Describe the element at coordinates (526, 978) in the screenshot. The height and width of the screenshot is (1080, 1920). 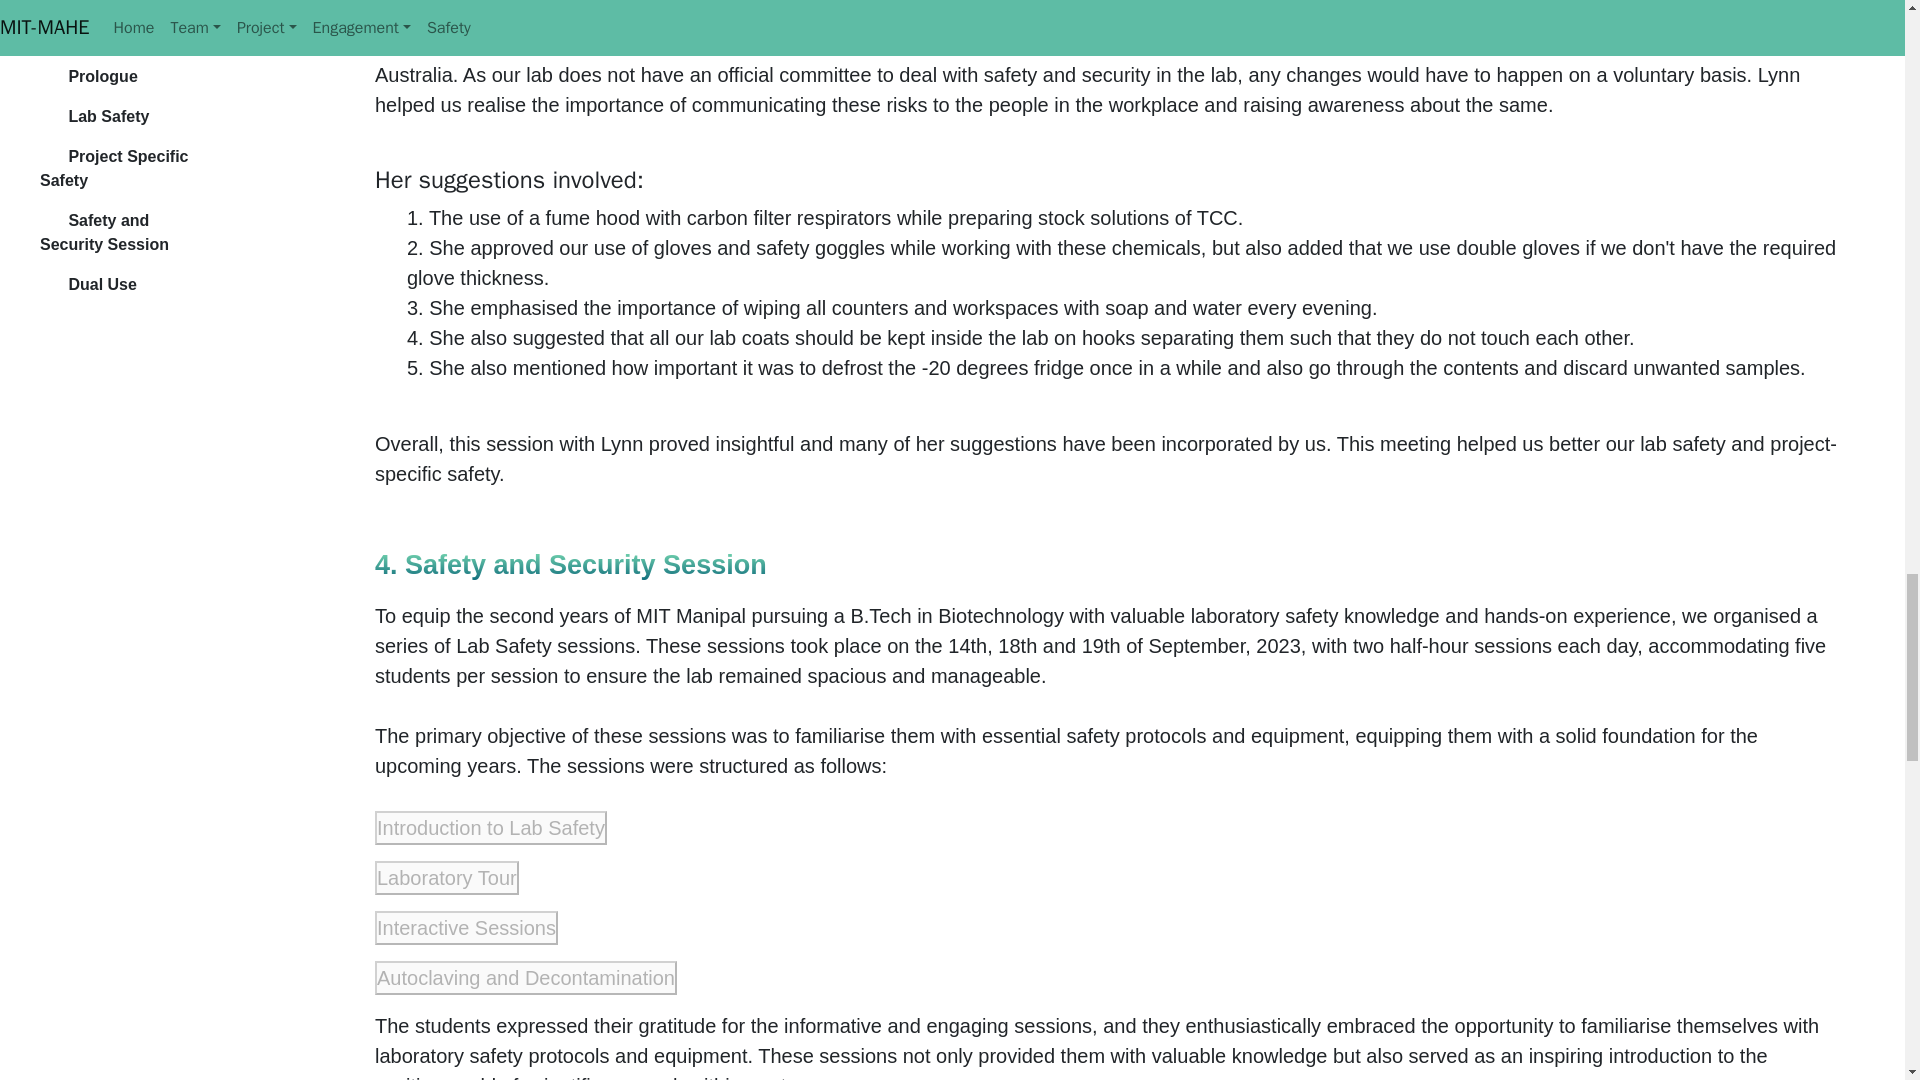
I see `Autoclaving and Decontamination` at that location.